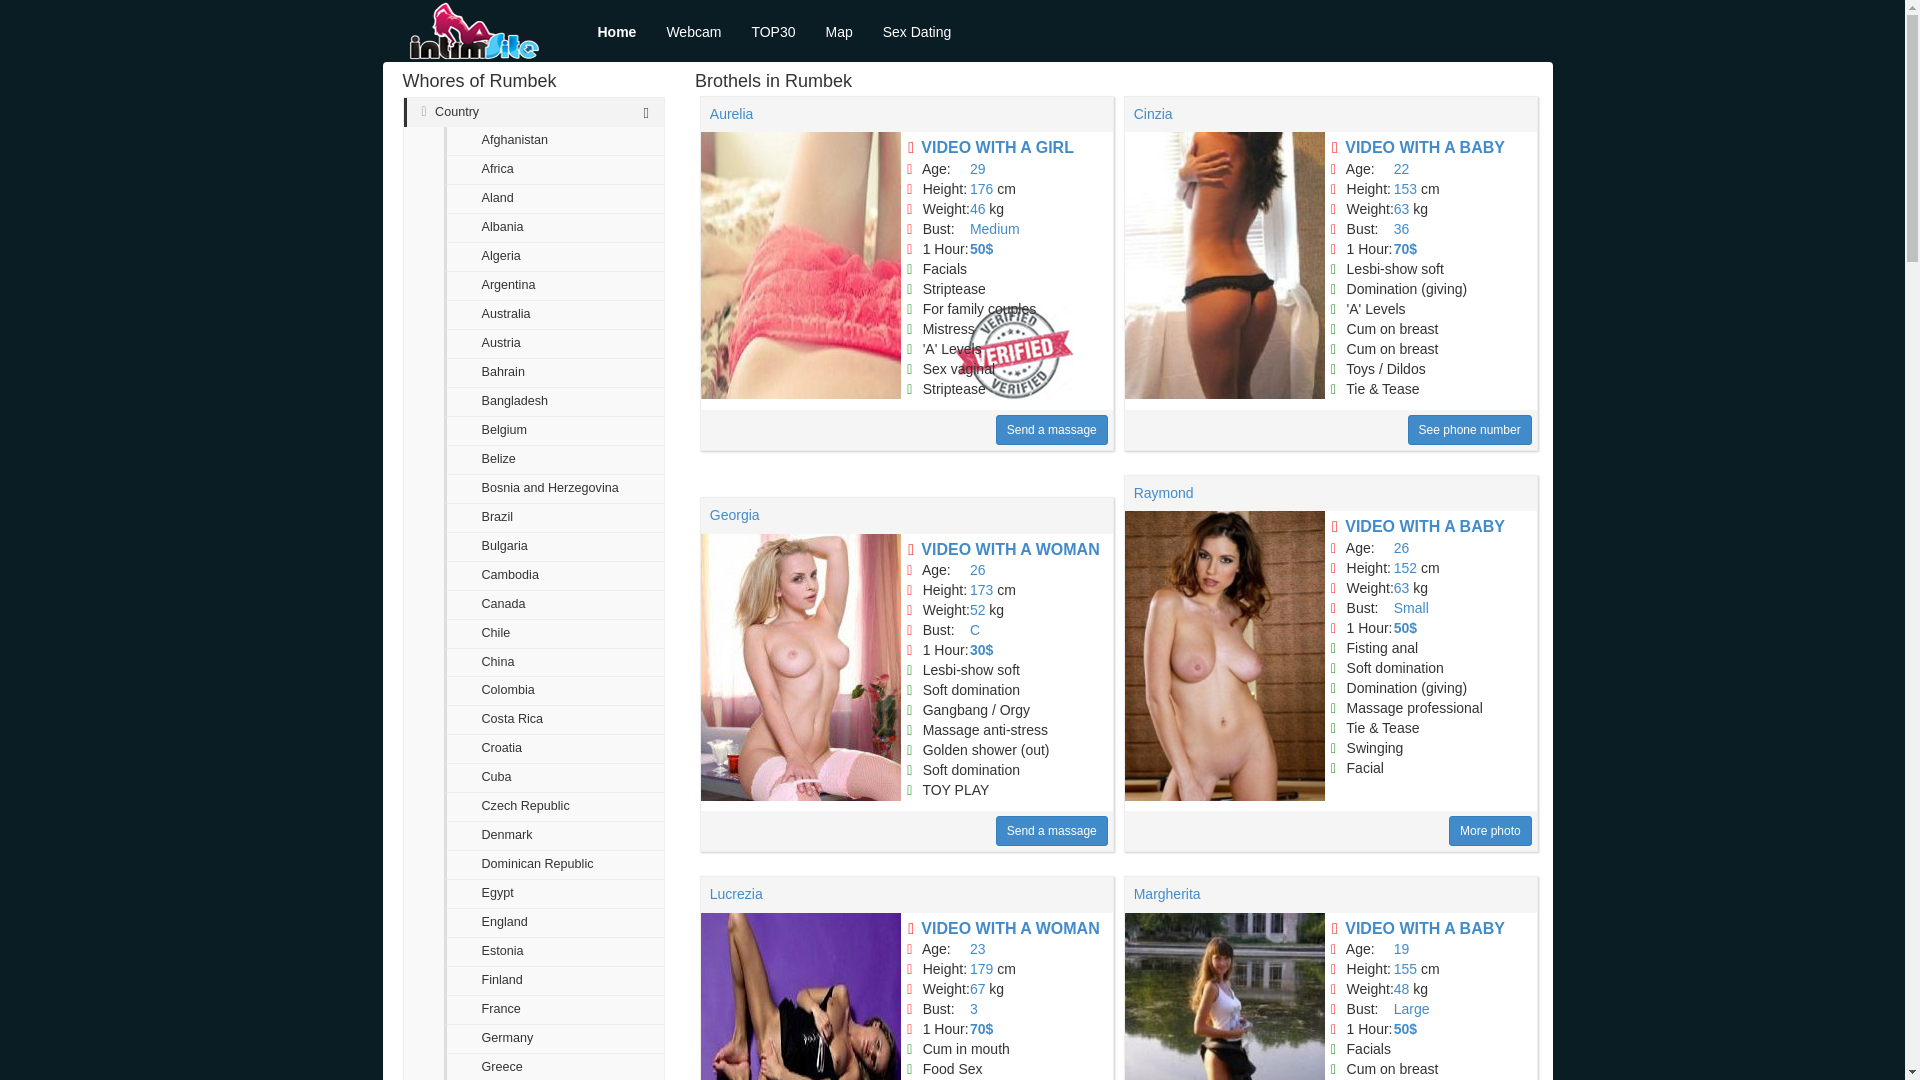  Describe the element at coordinates (554, 980) in the screenshot. I see `Finland` at that location.